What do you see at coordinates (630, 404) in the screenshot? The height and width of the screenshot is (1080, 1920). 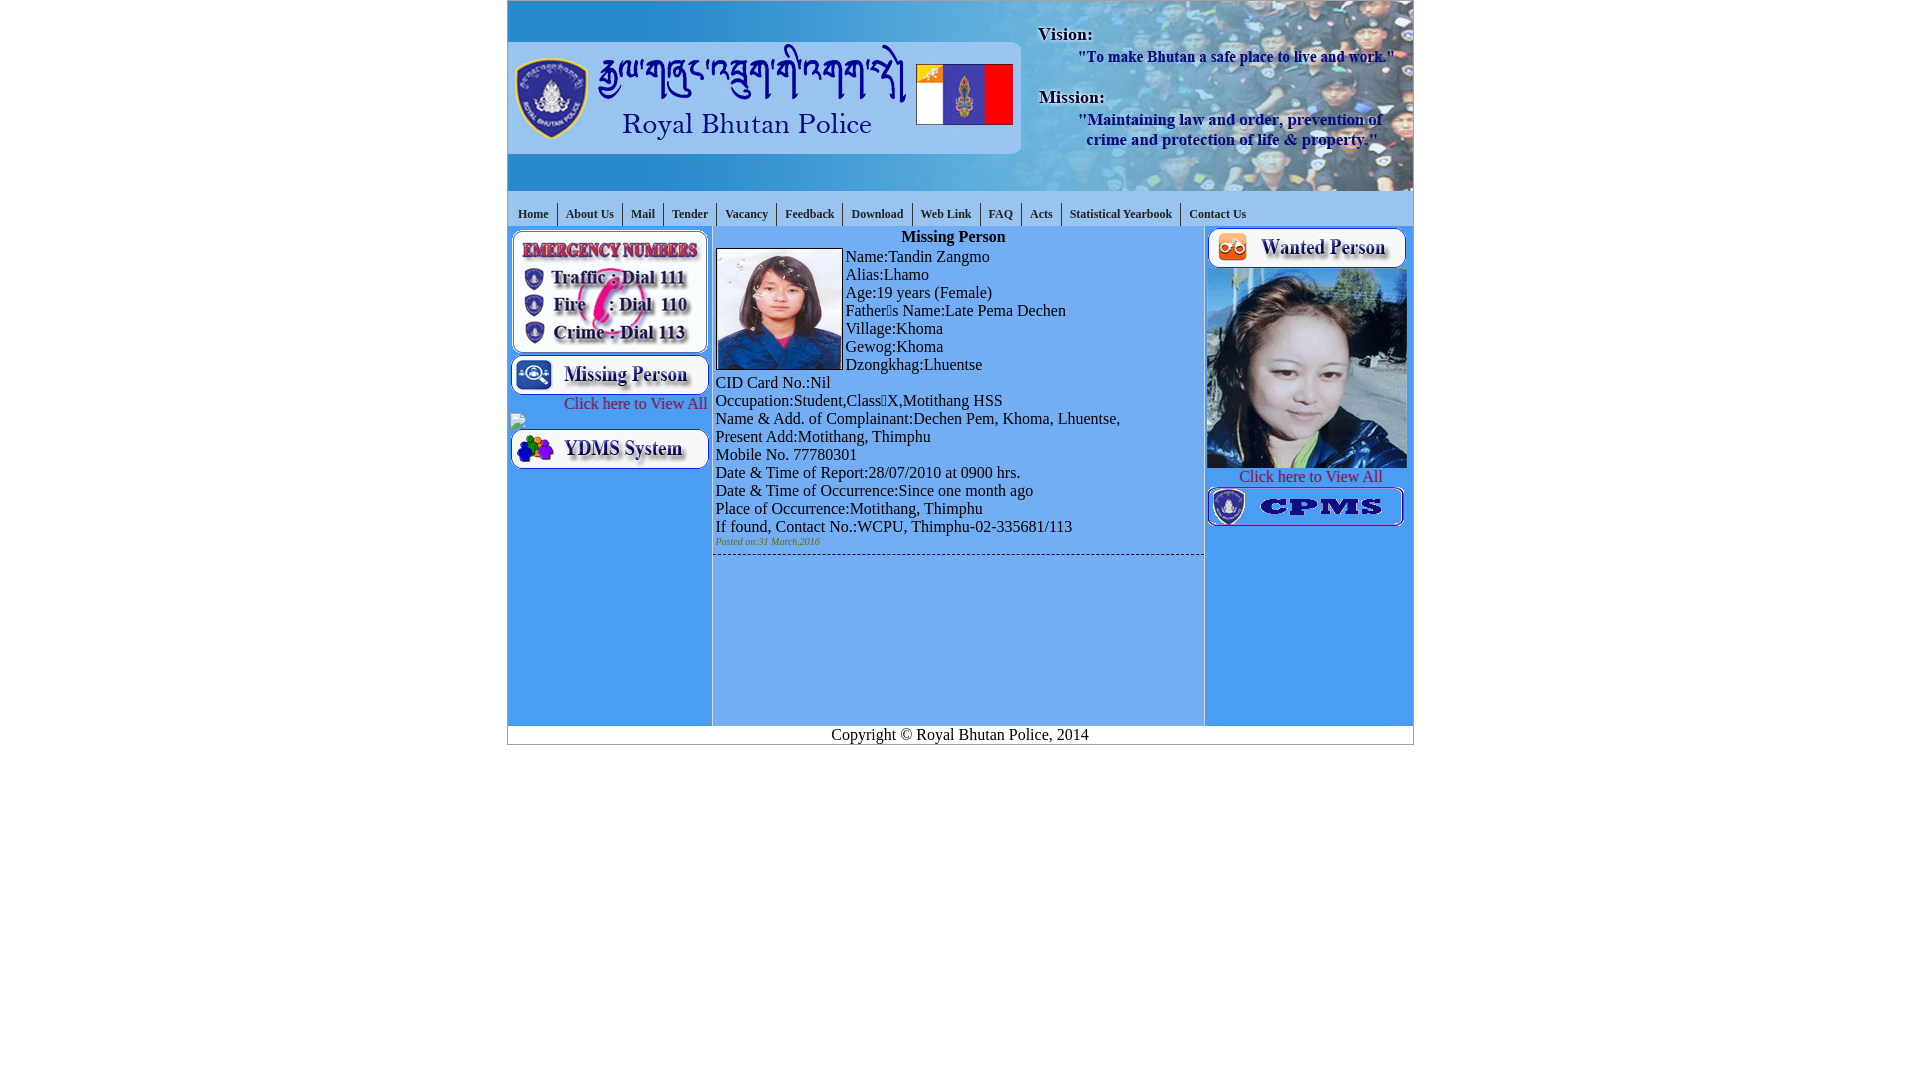 I see `Click here to View All` at bounding box center [630, 404].